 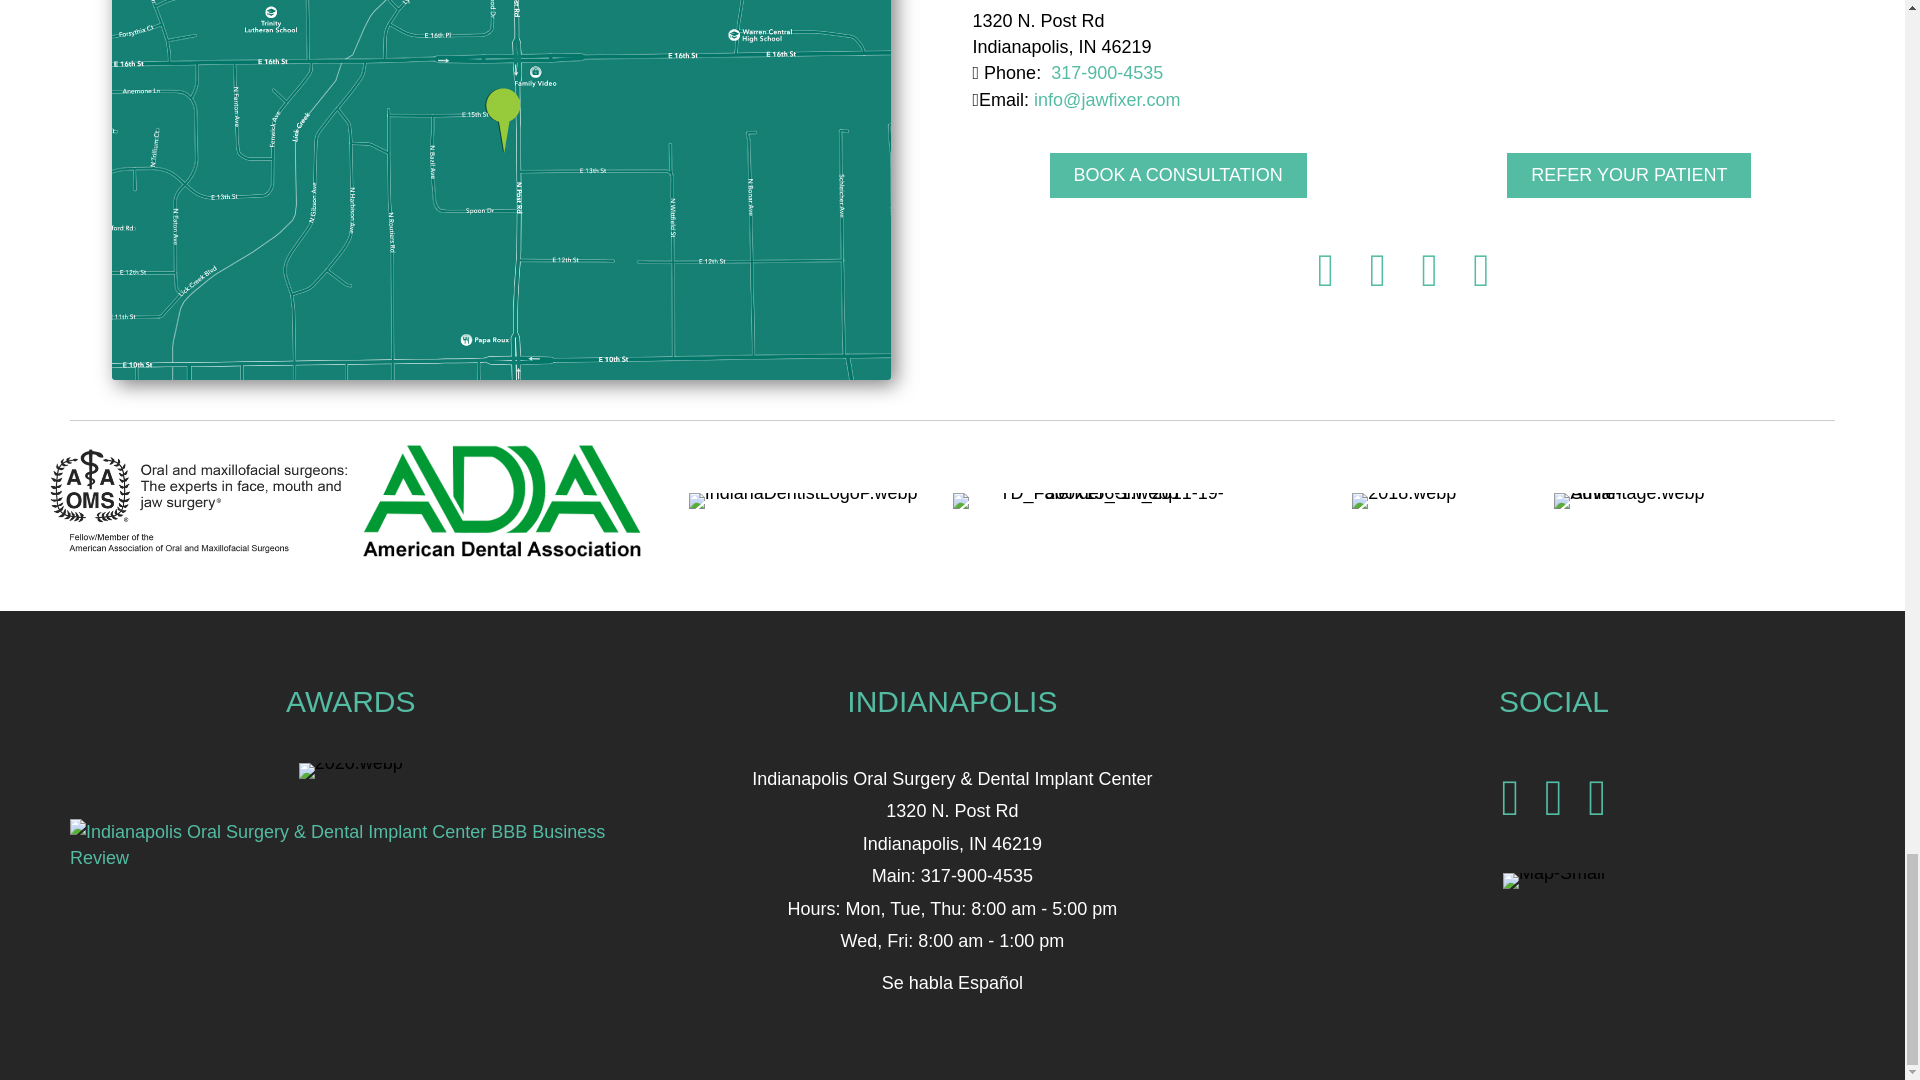 I want to click on 2018.webp, so click(x=1403, y=500).